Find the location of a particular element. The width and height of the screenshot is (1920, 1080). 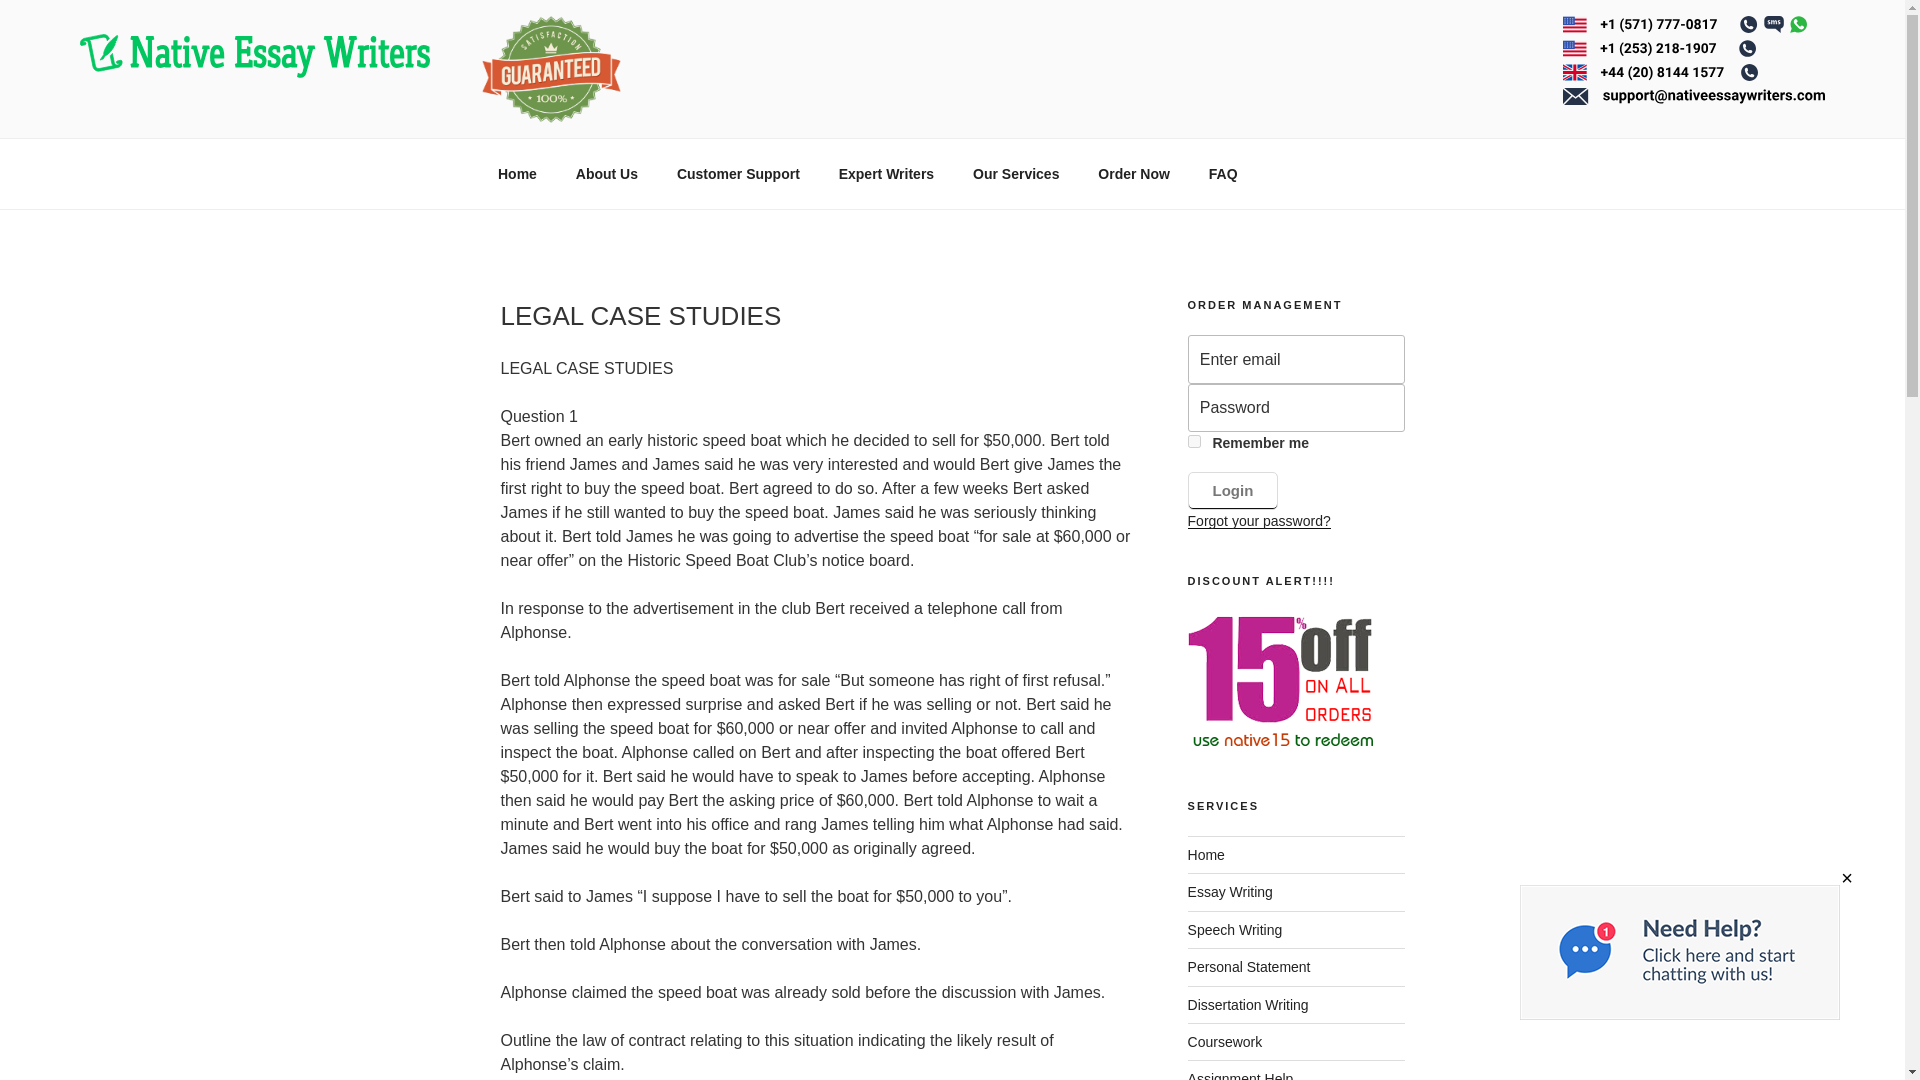

Essay Writing is located at coordinates (1230, 892).